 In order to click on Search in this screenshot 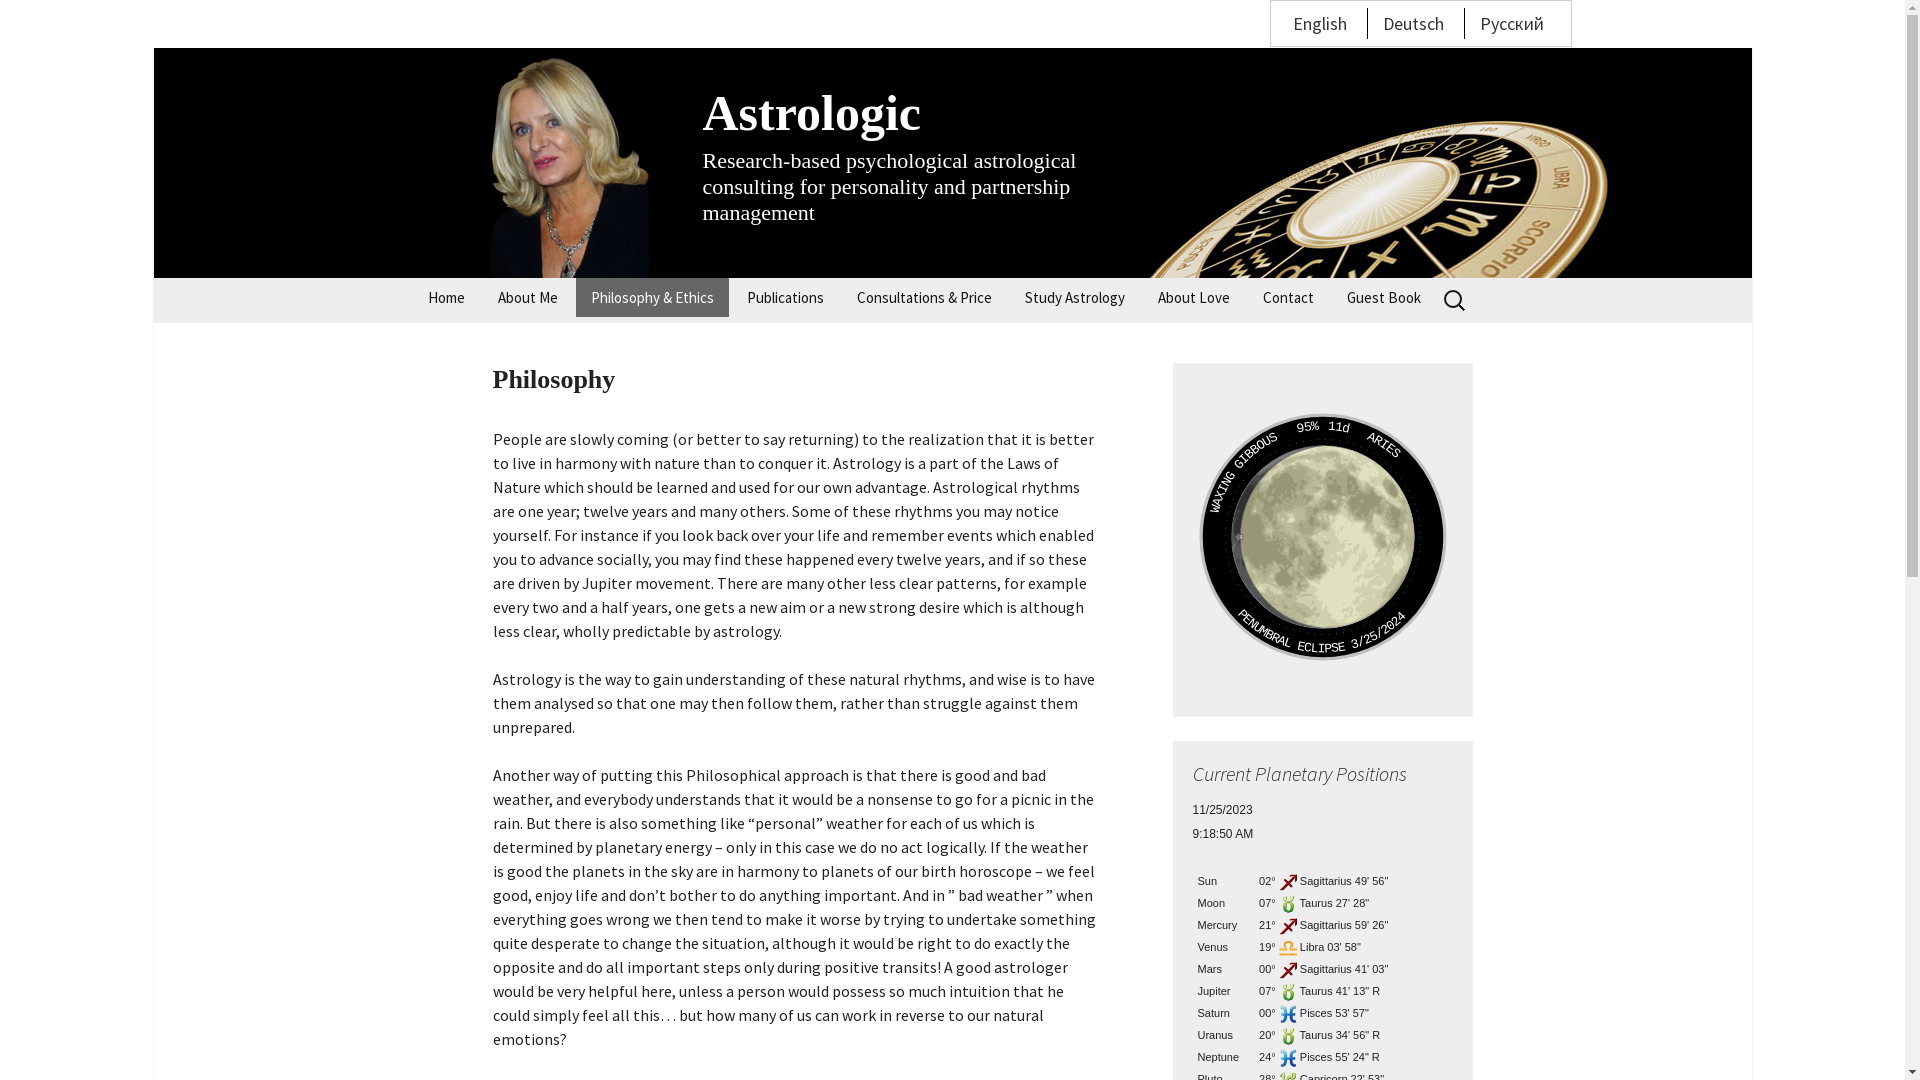, I will do `click(45, 21)`.